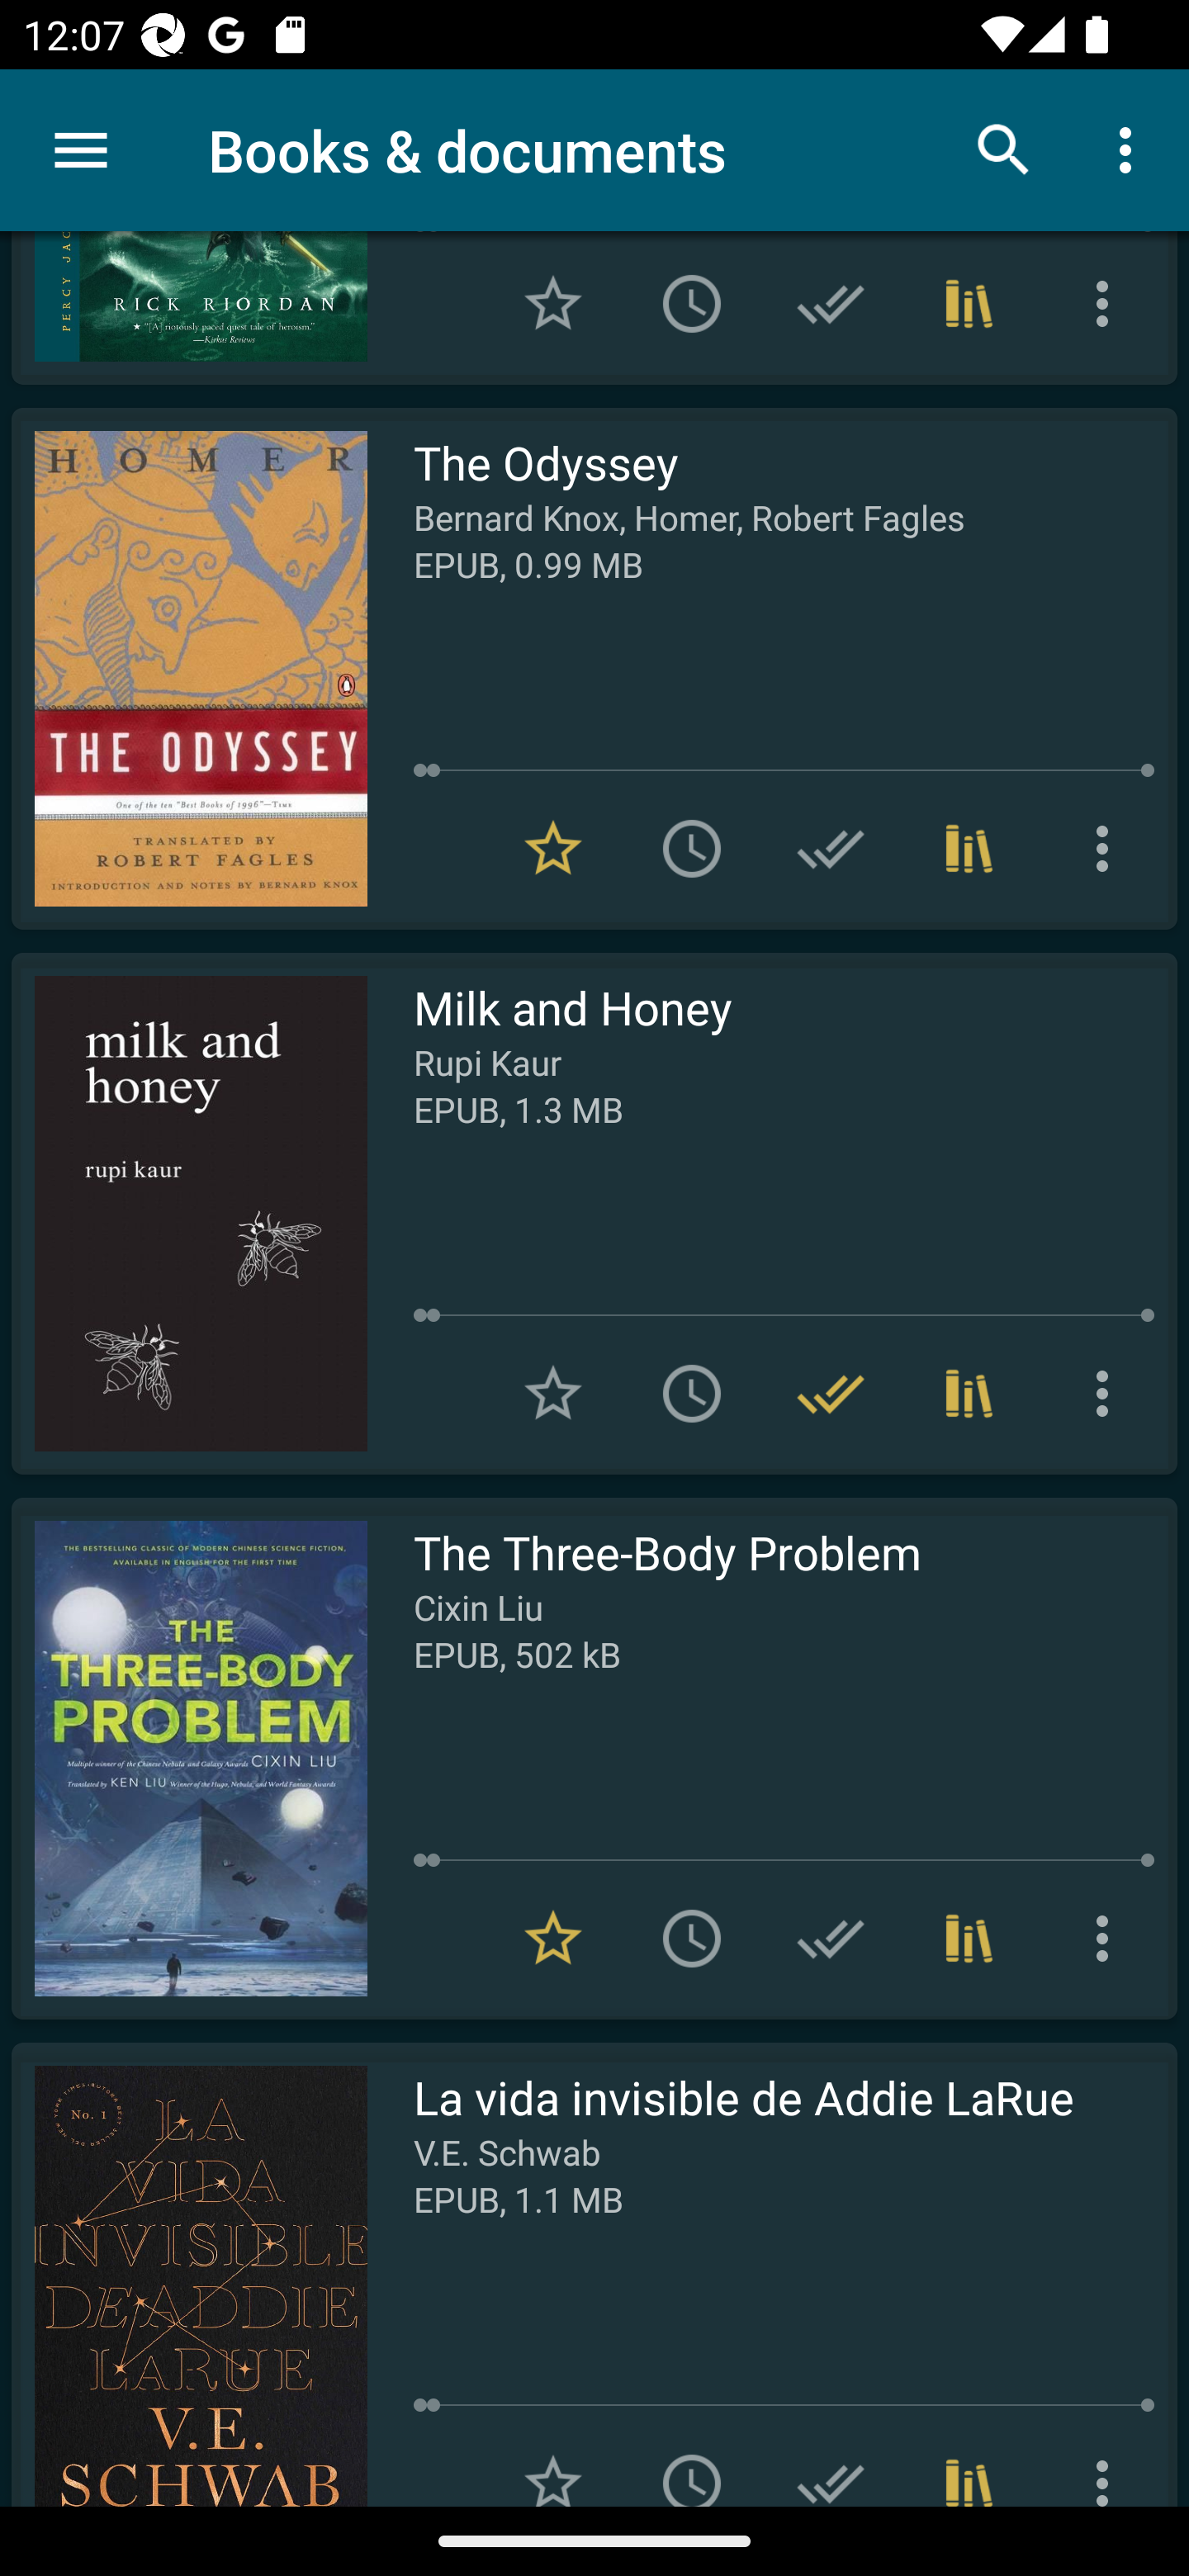  What do you see at coordinates (831, 849) in the screenshot?
I see `Add to Have read` at bounding box center [831, 849].